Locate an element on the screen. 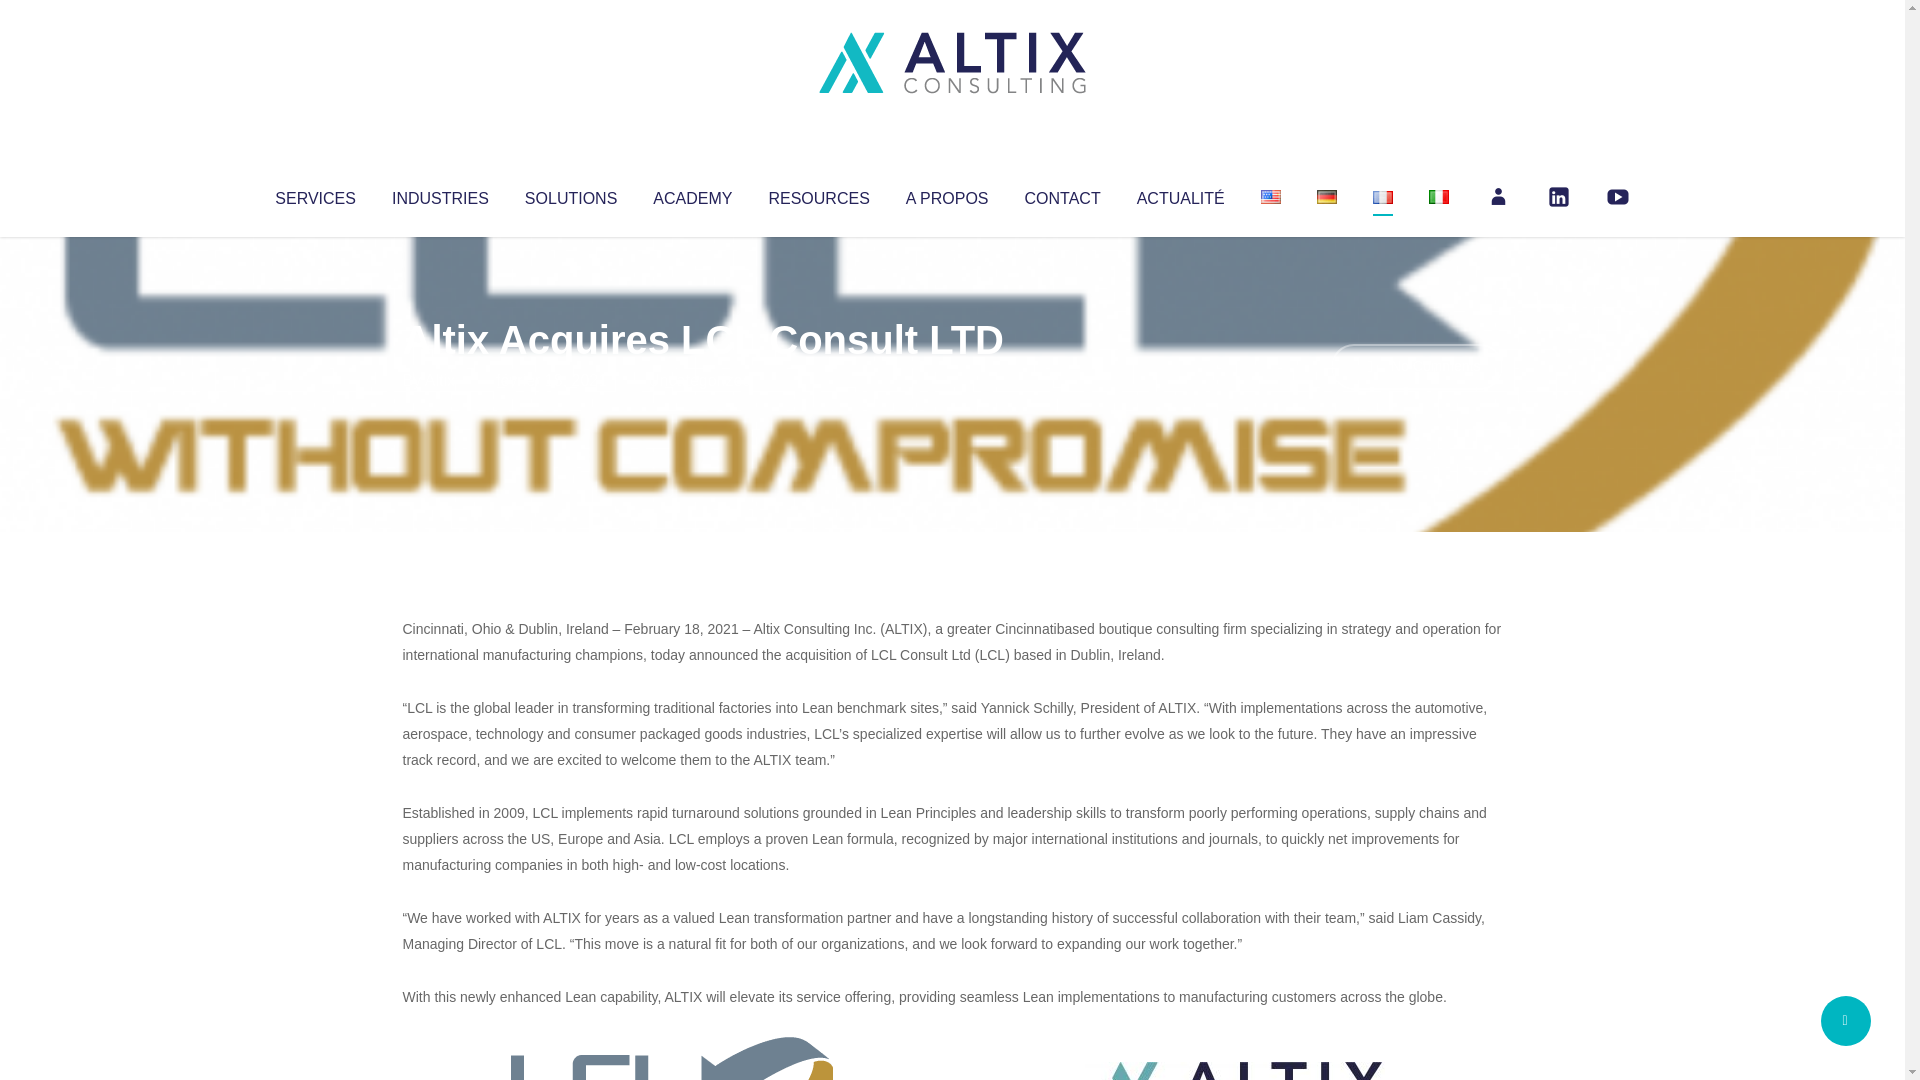 This screenshot has height=1080, width=1920. Altix is located at coordinates (440, 380).